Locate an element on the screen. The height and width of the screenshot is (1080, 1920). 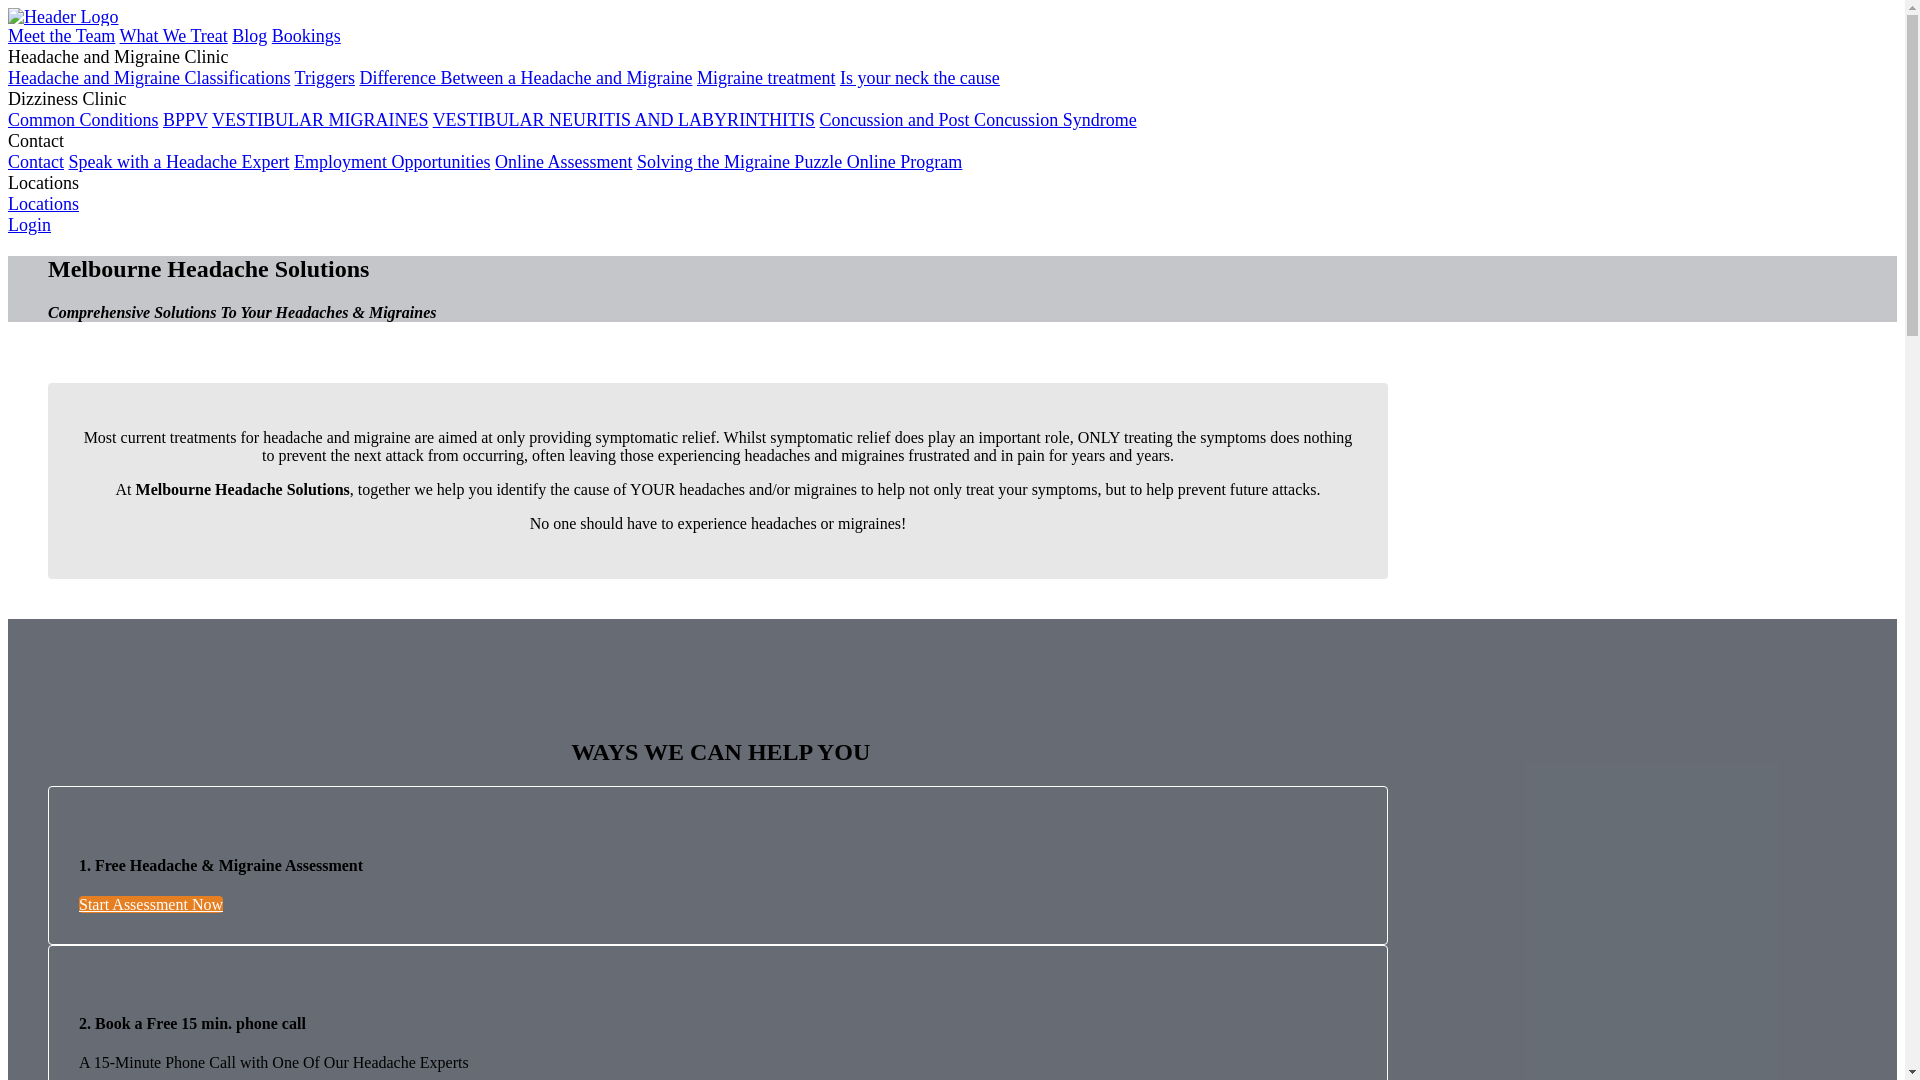
Bookings is located at coordinates (306, 36).